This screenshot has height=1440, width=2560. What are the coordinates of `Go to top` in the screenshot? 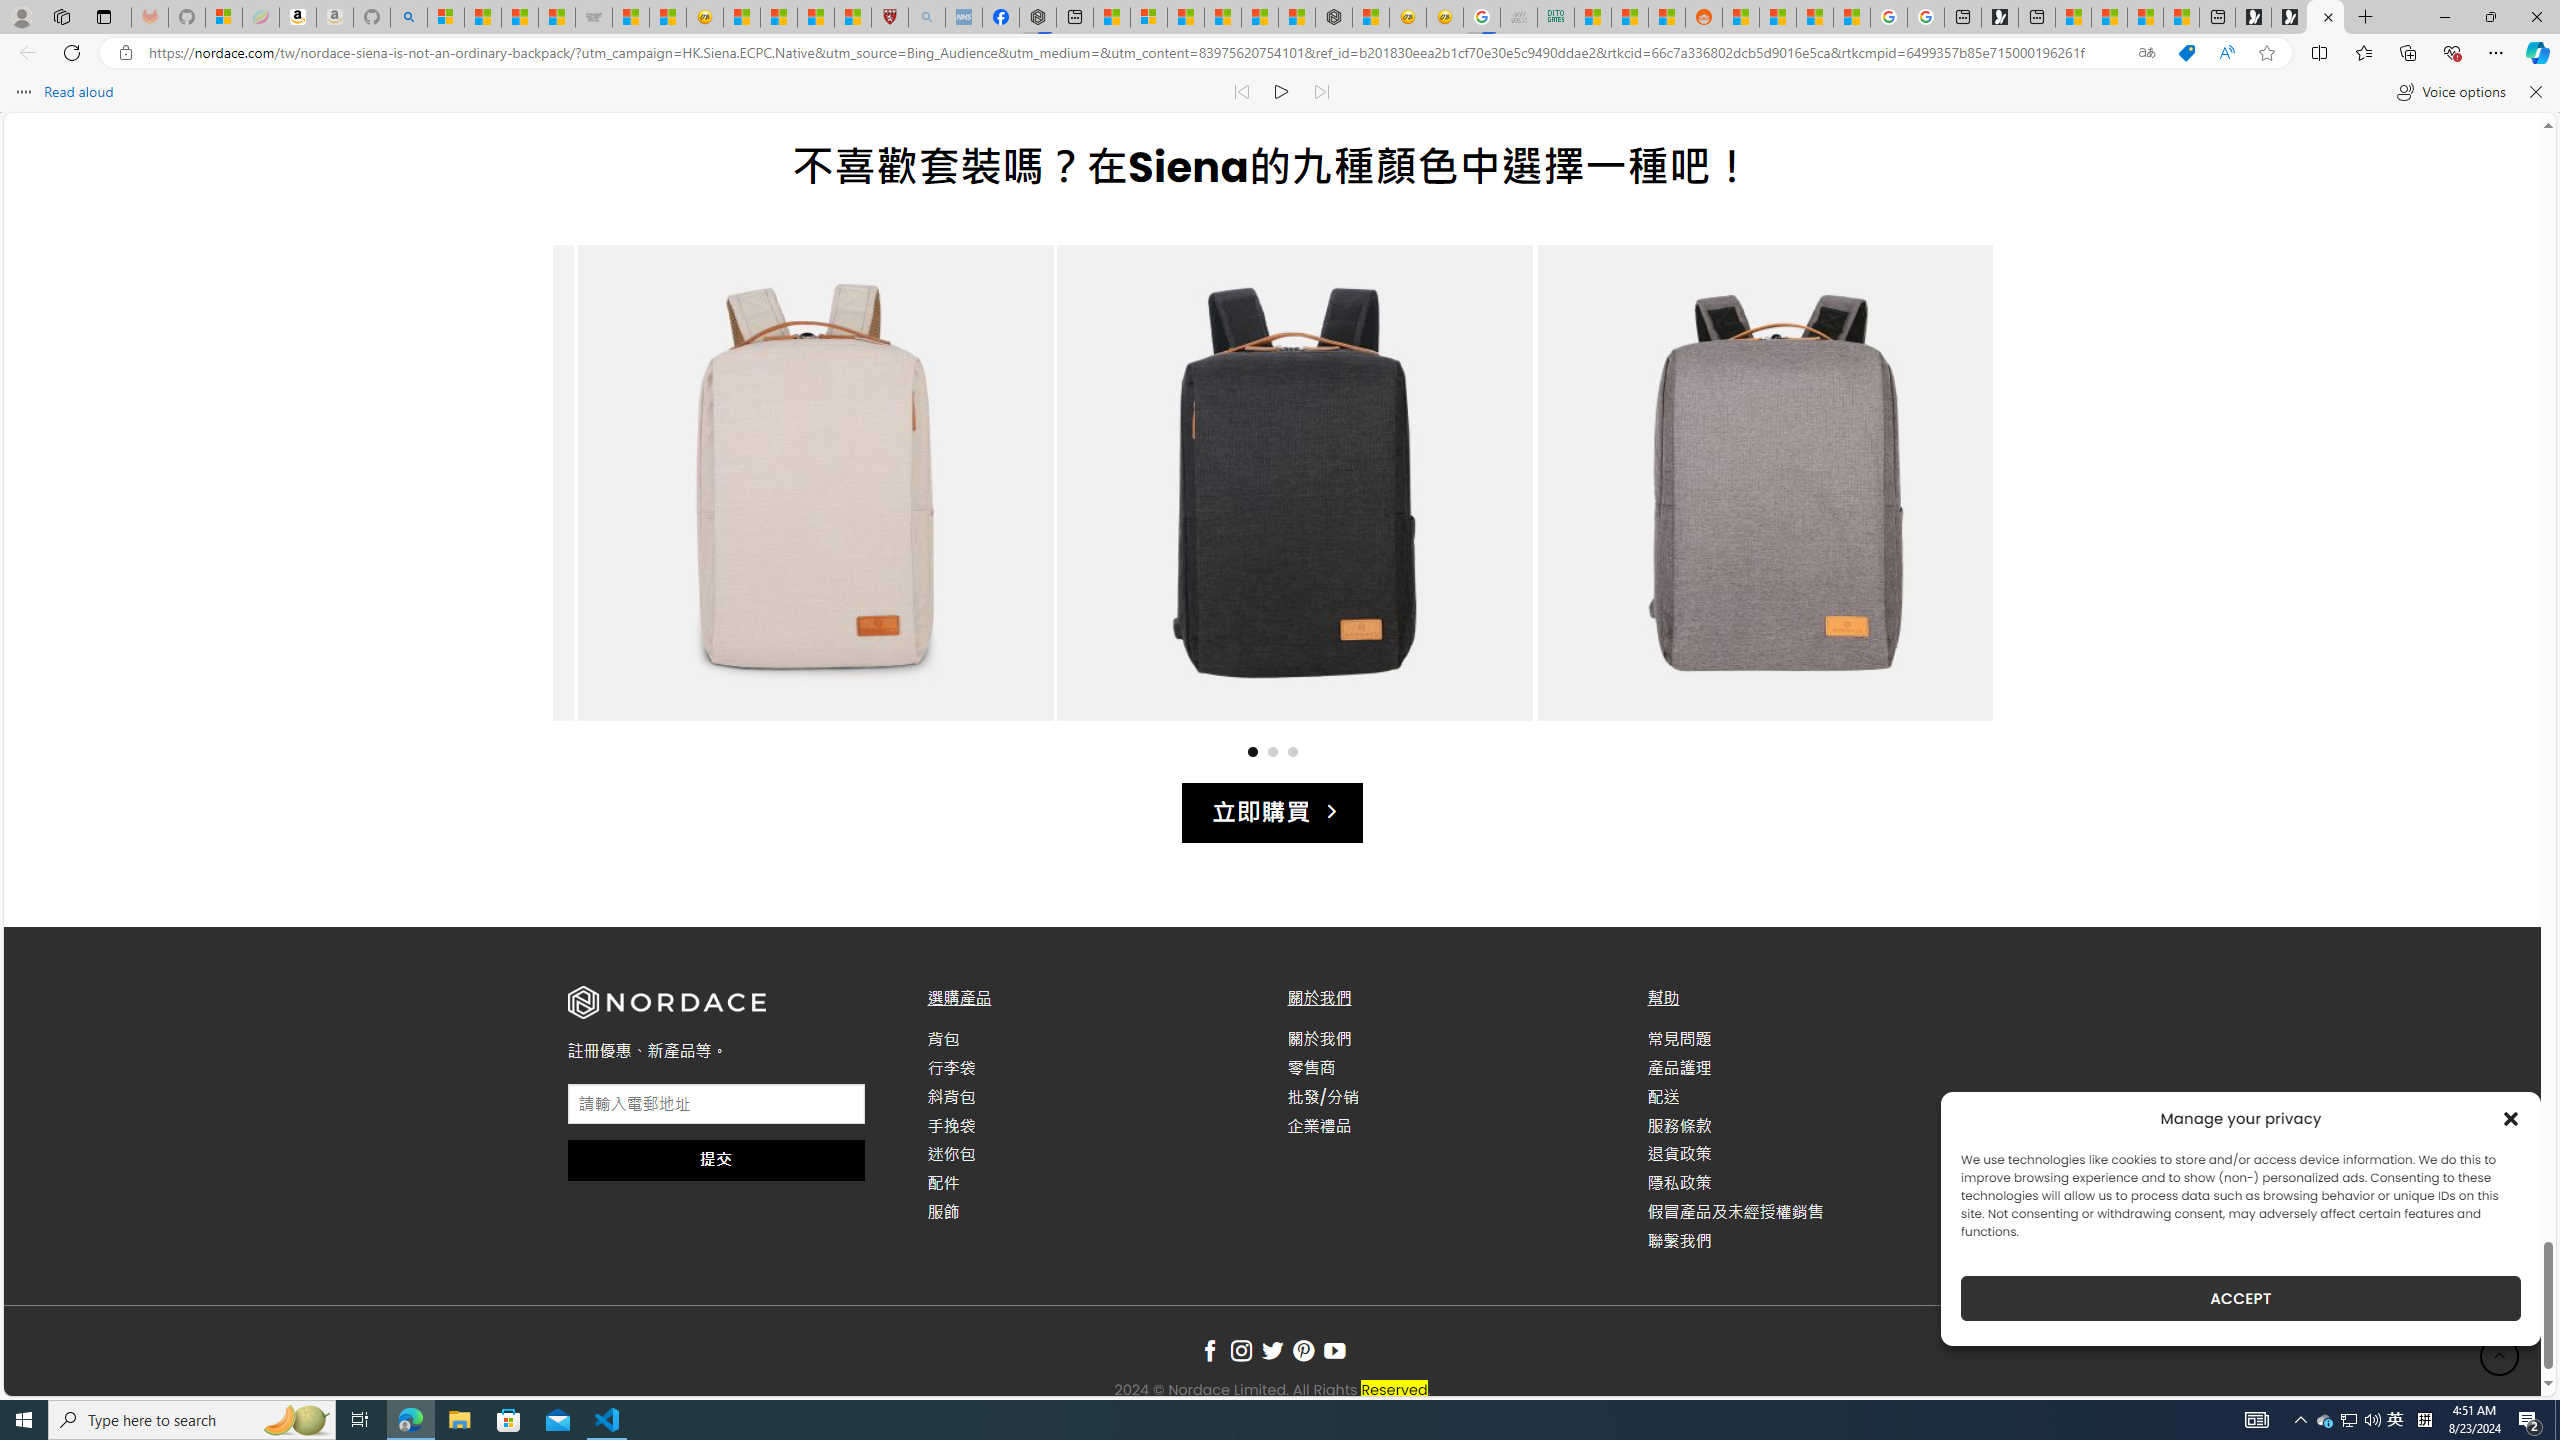 It's located at (2500, 1356).